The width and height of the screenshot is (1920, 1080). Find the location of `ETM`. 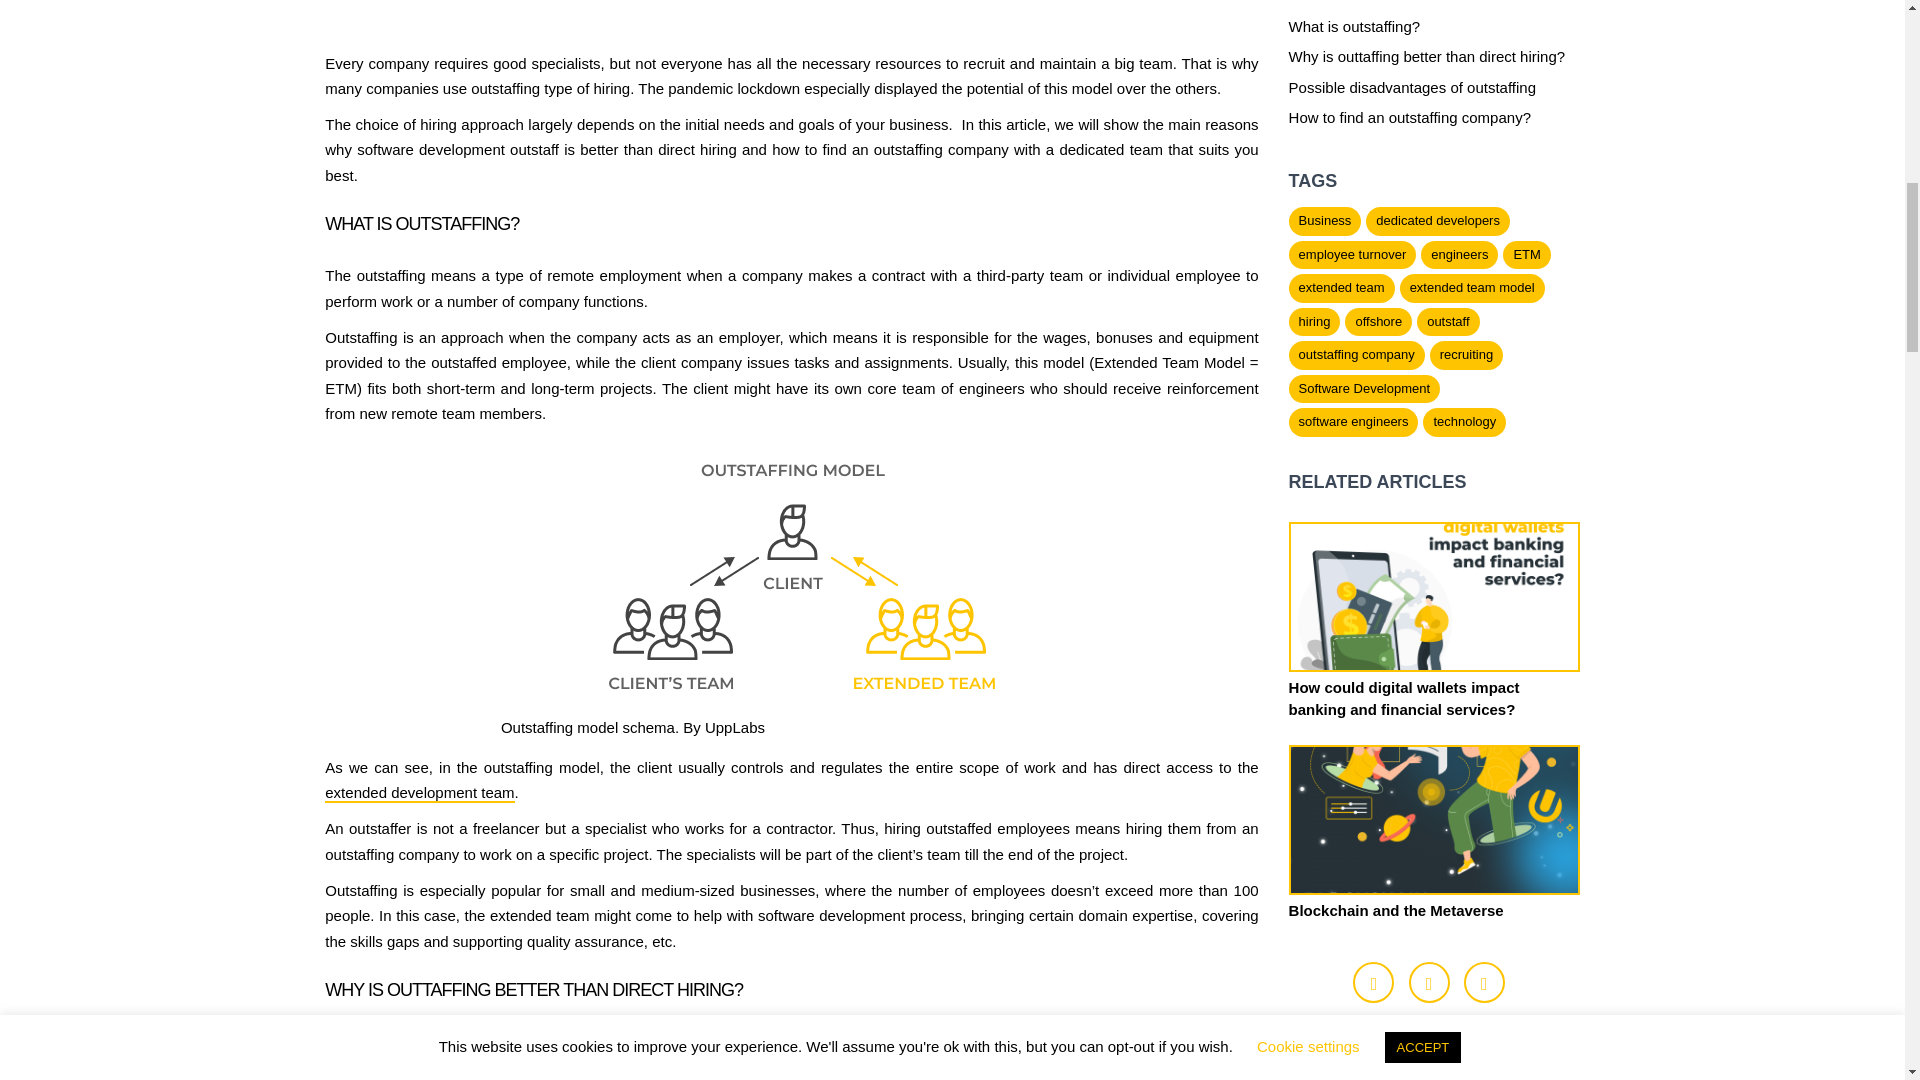

ETM is located at coordinates (1526, 255).